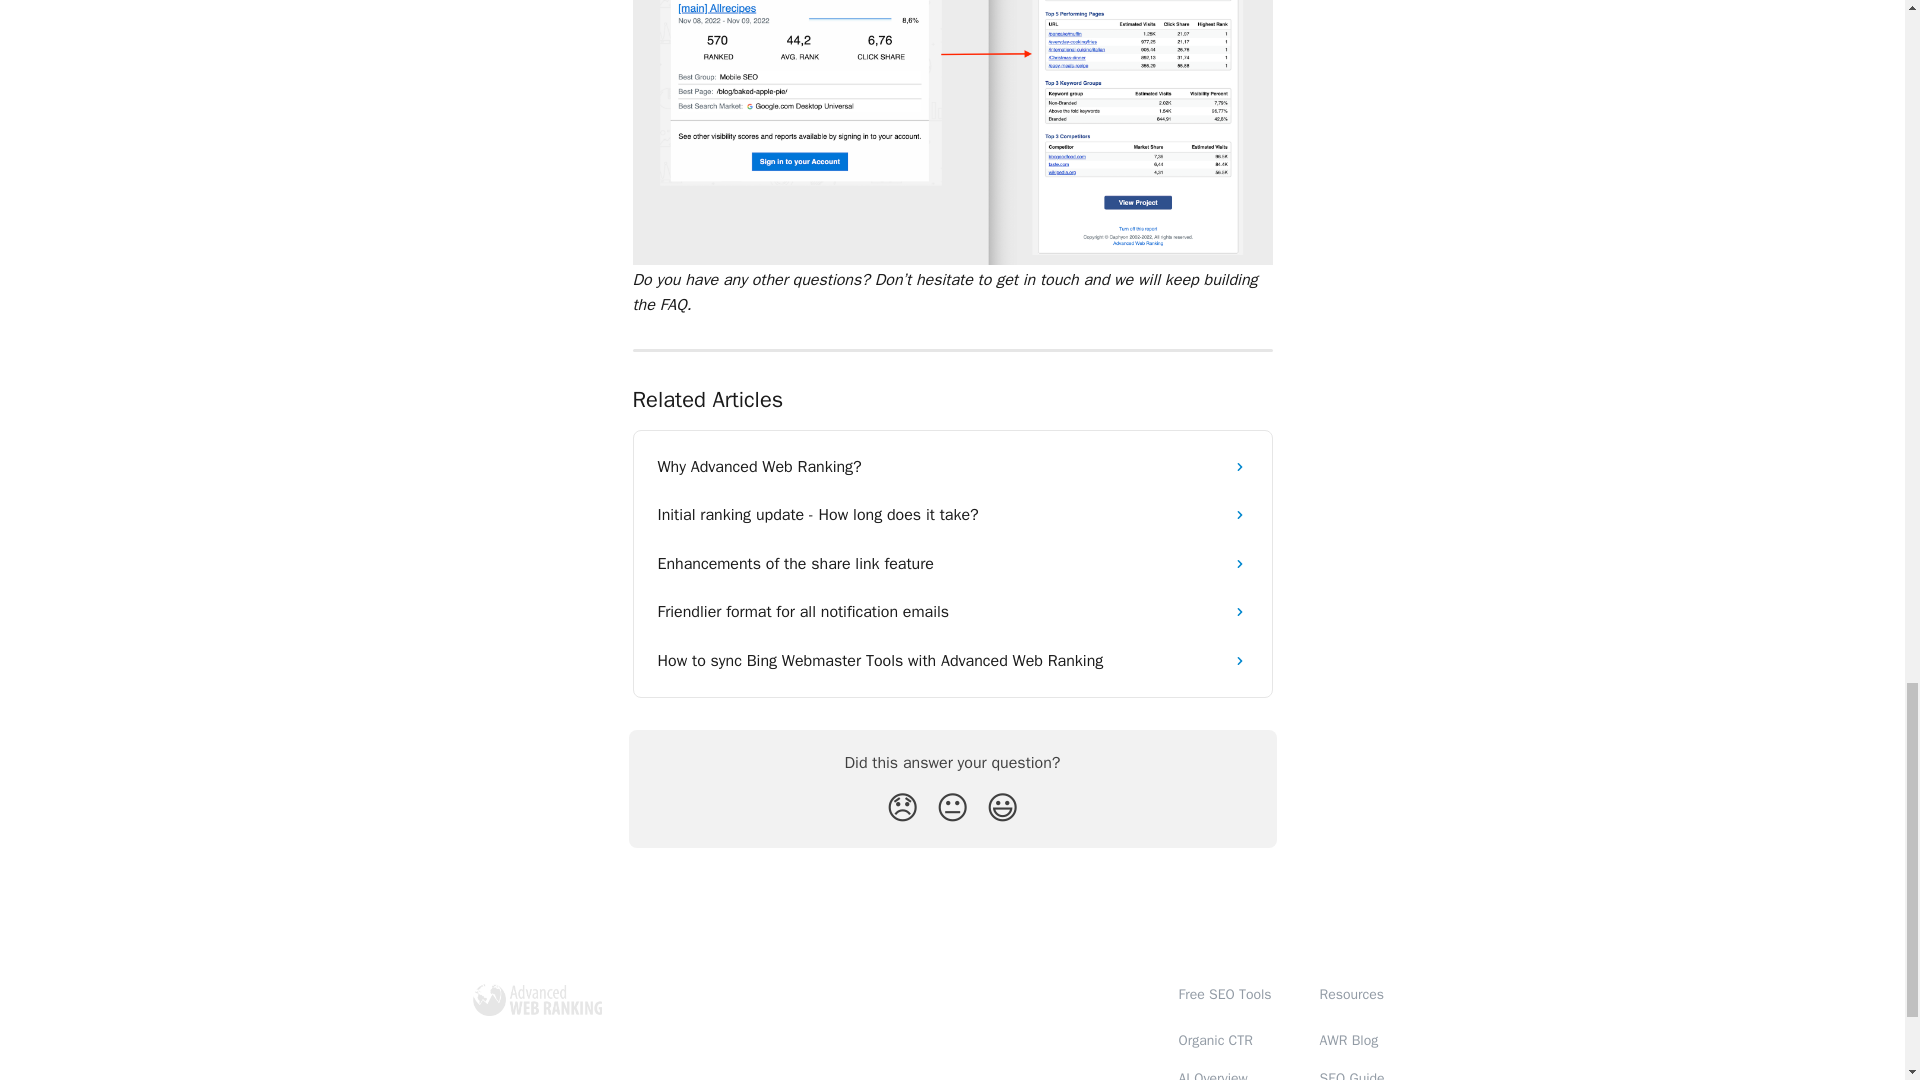 The image size is (1920, 1080). What do you see at coordinates (952, 466) in the screenshot?
I see `Why Advanced Web Ranking?` at bounding box center [952, 466].